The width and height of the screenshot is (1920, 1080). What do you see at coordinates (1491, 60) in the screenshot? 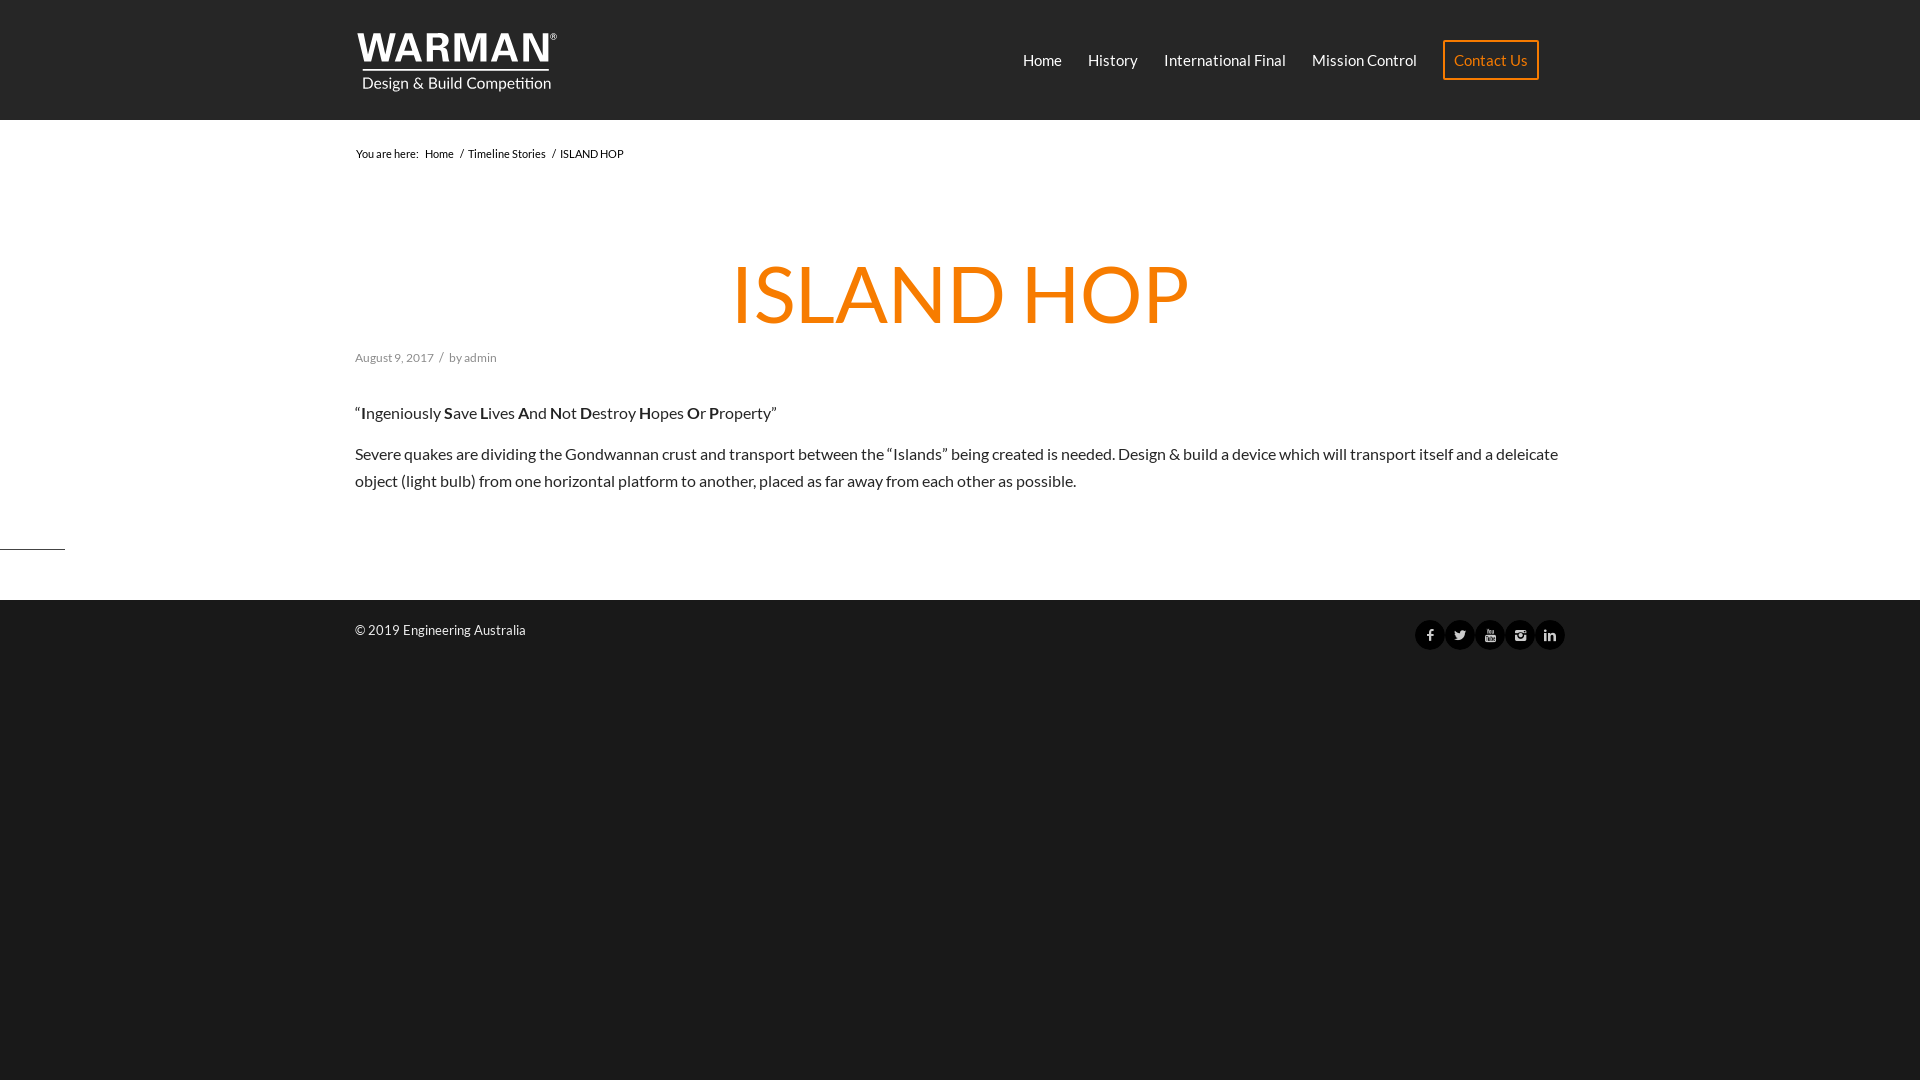
I see `Contact Us` at bounding box center [1491, 60].